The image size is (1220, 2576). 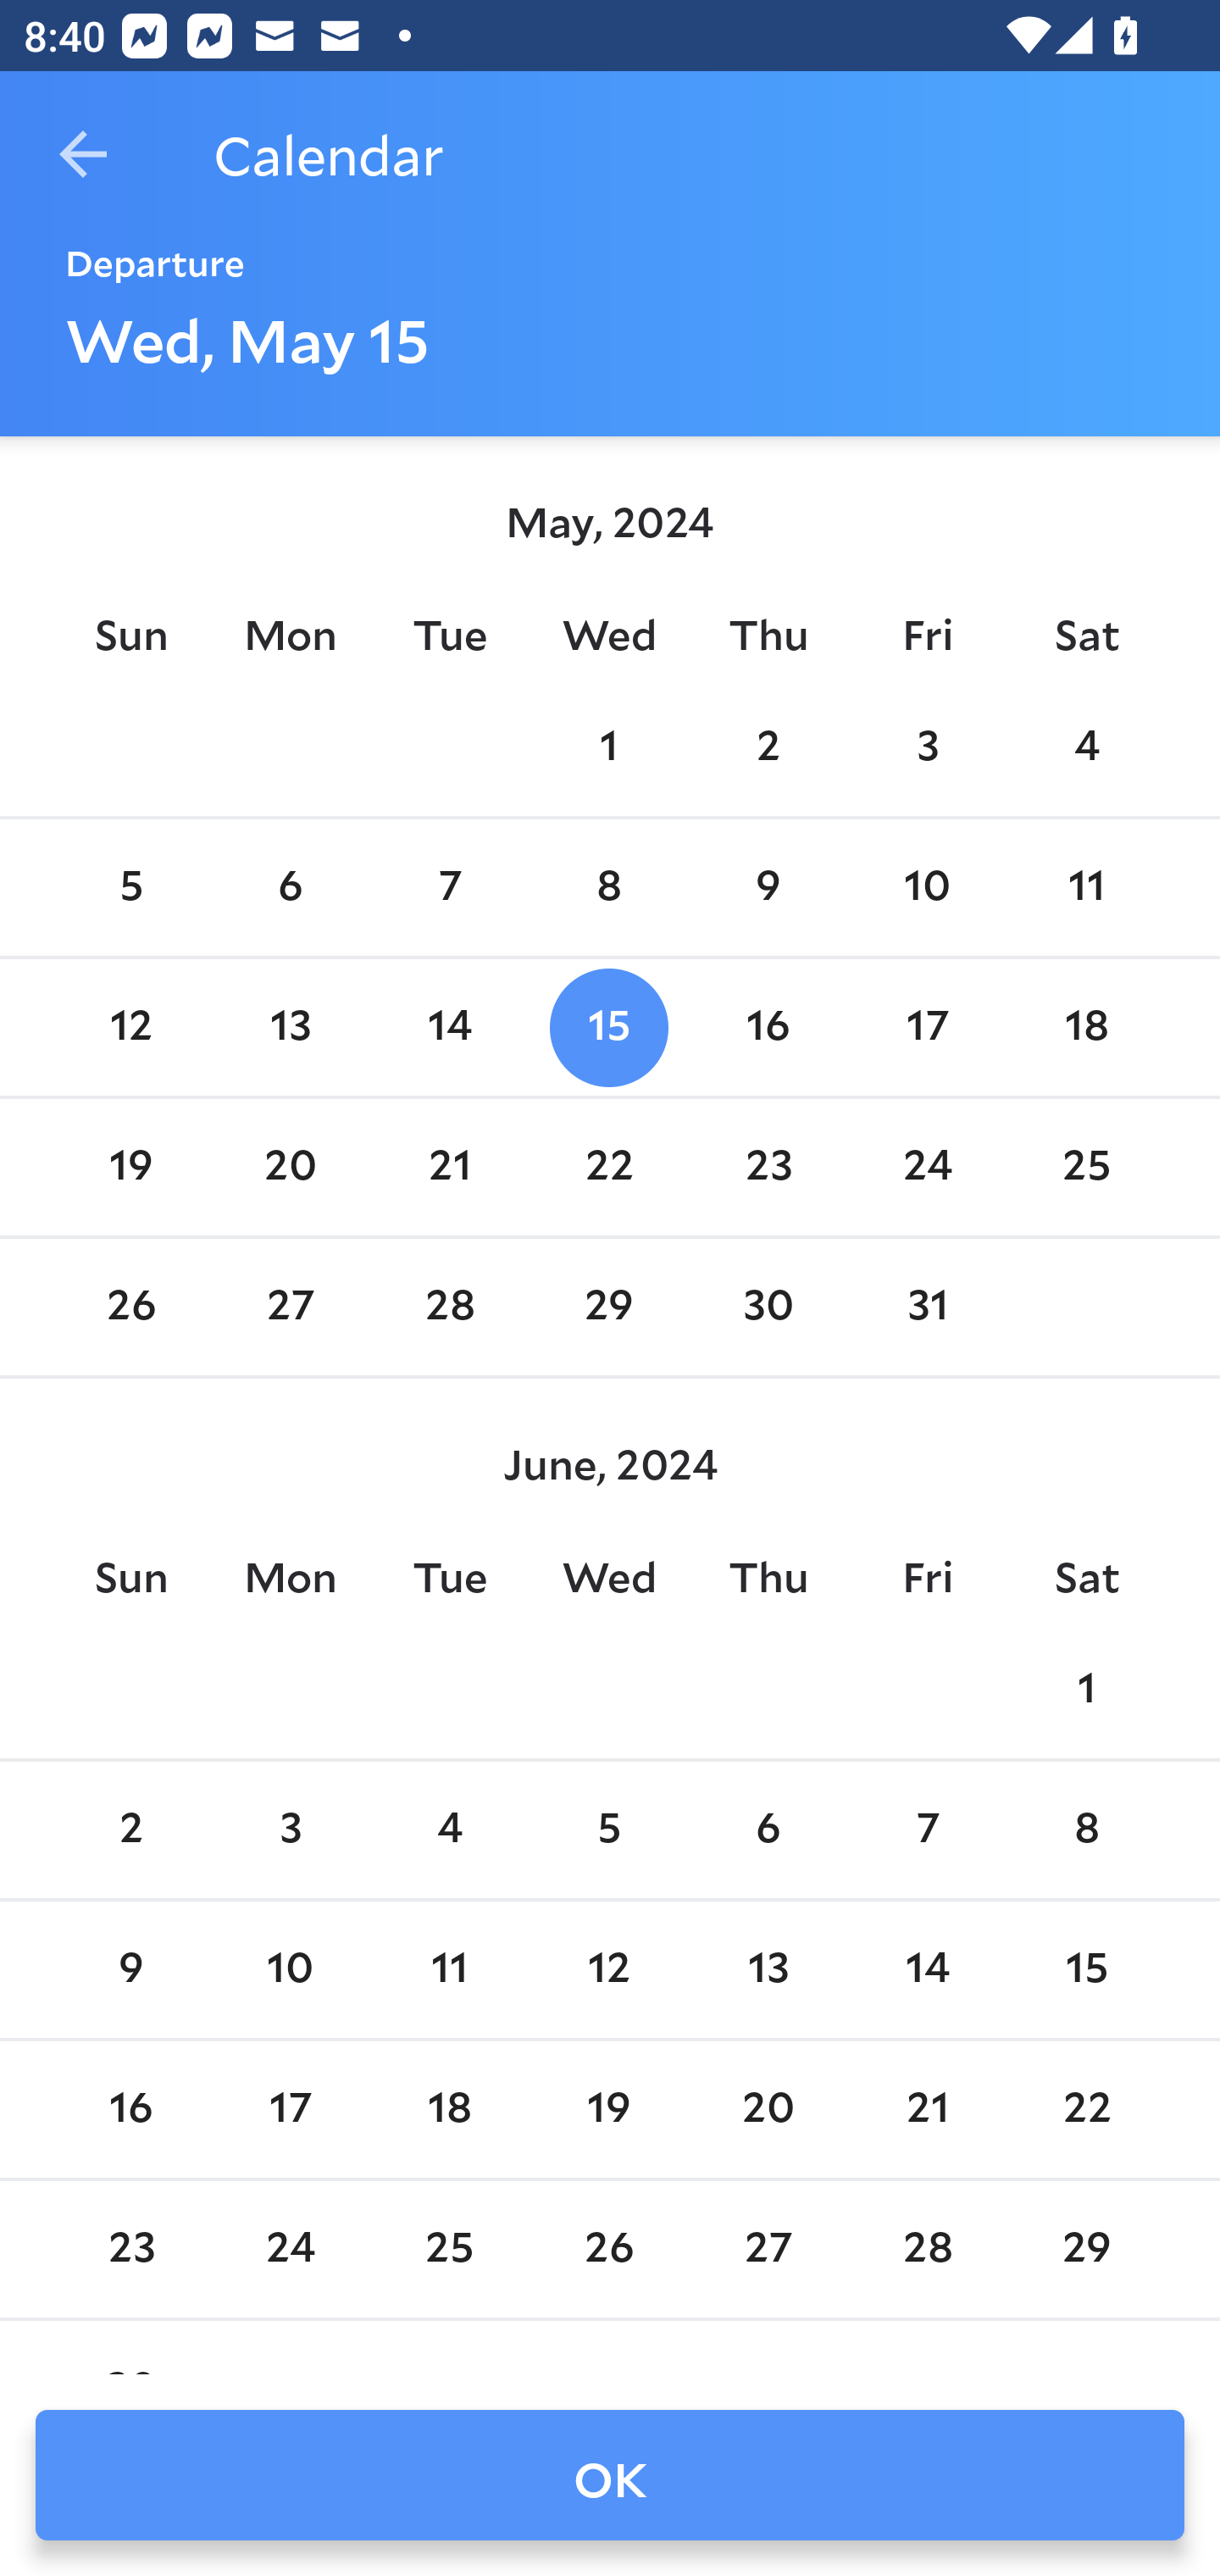 What do you see at coordinates (83, 154) in the screenshot?
I see `Navigate up` at bounding box center [83, 154].